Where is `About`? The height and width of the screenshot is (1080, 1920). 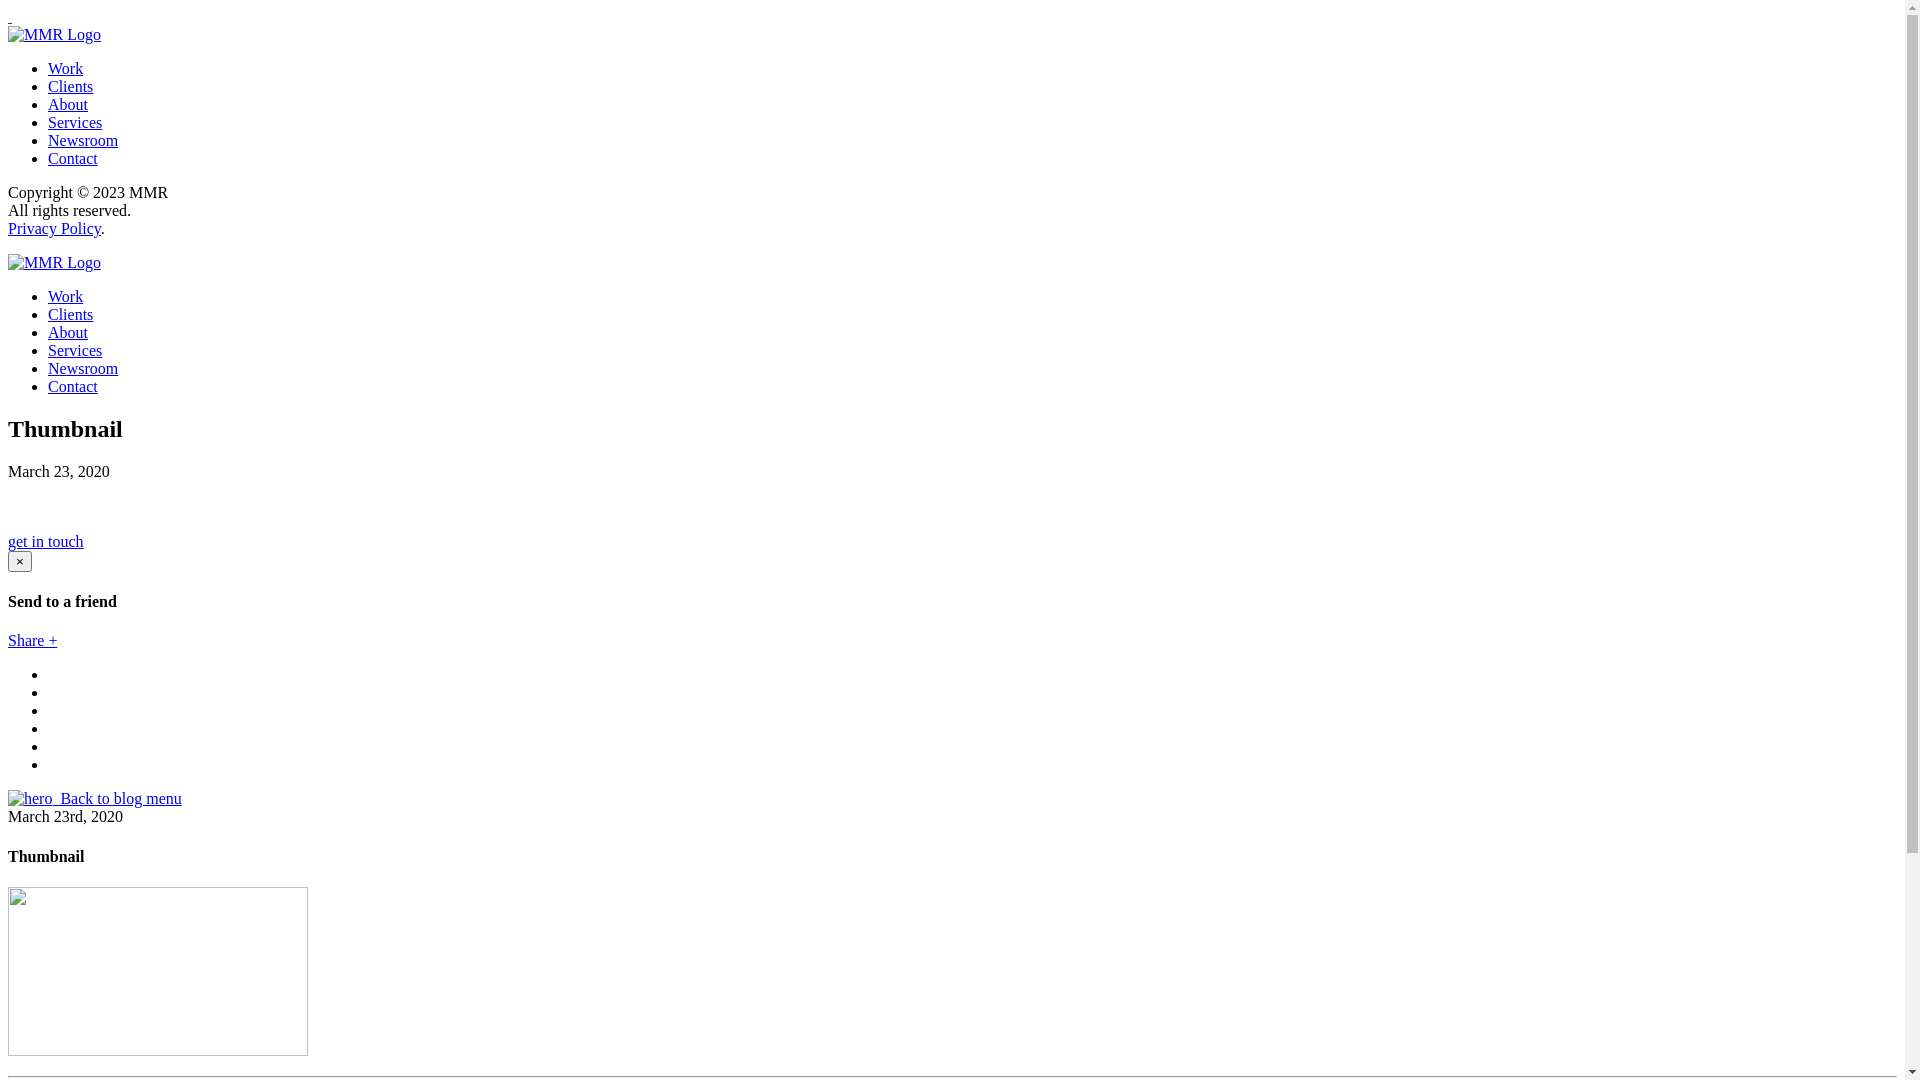
About is located at coordinates (68, 332).